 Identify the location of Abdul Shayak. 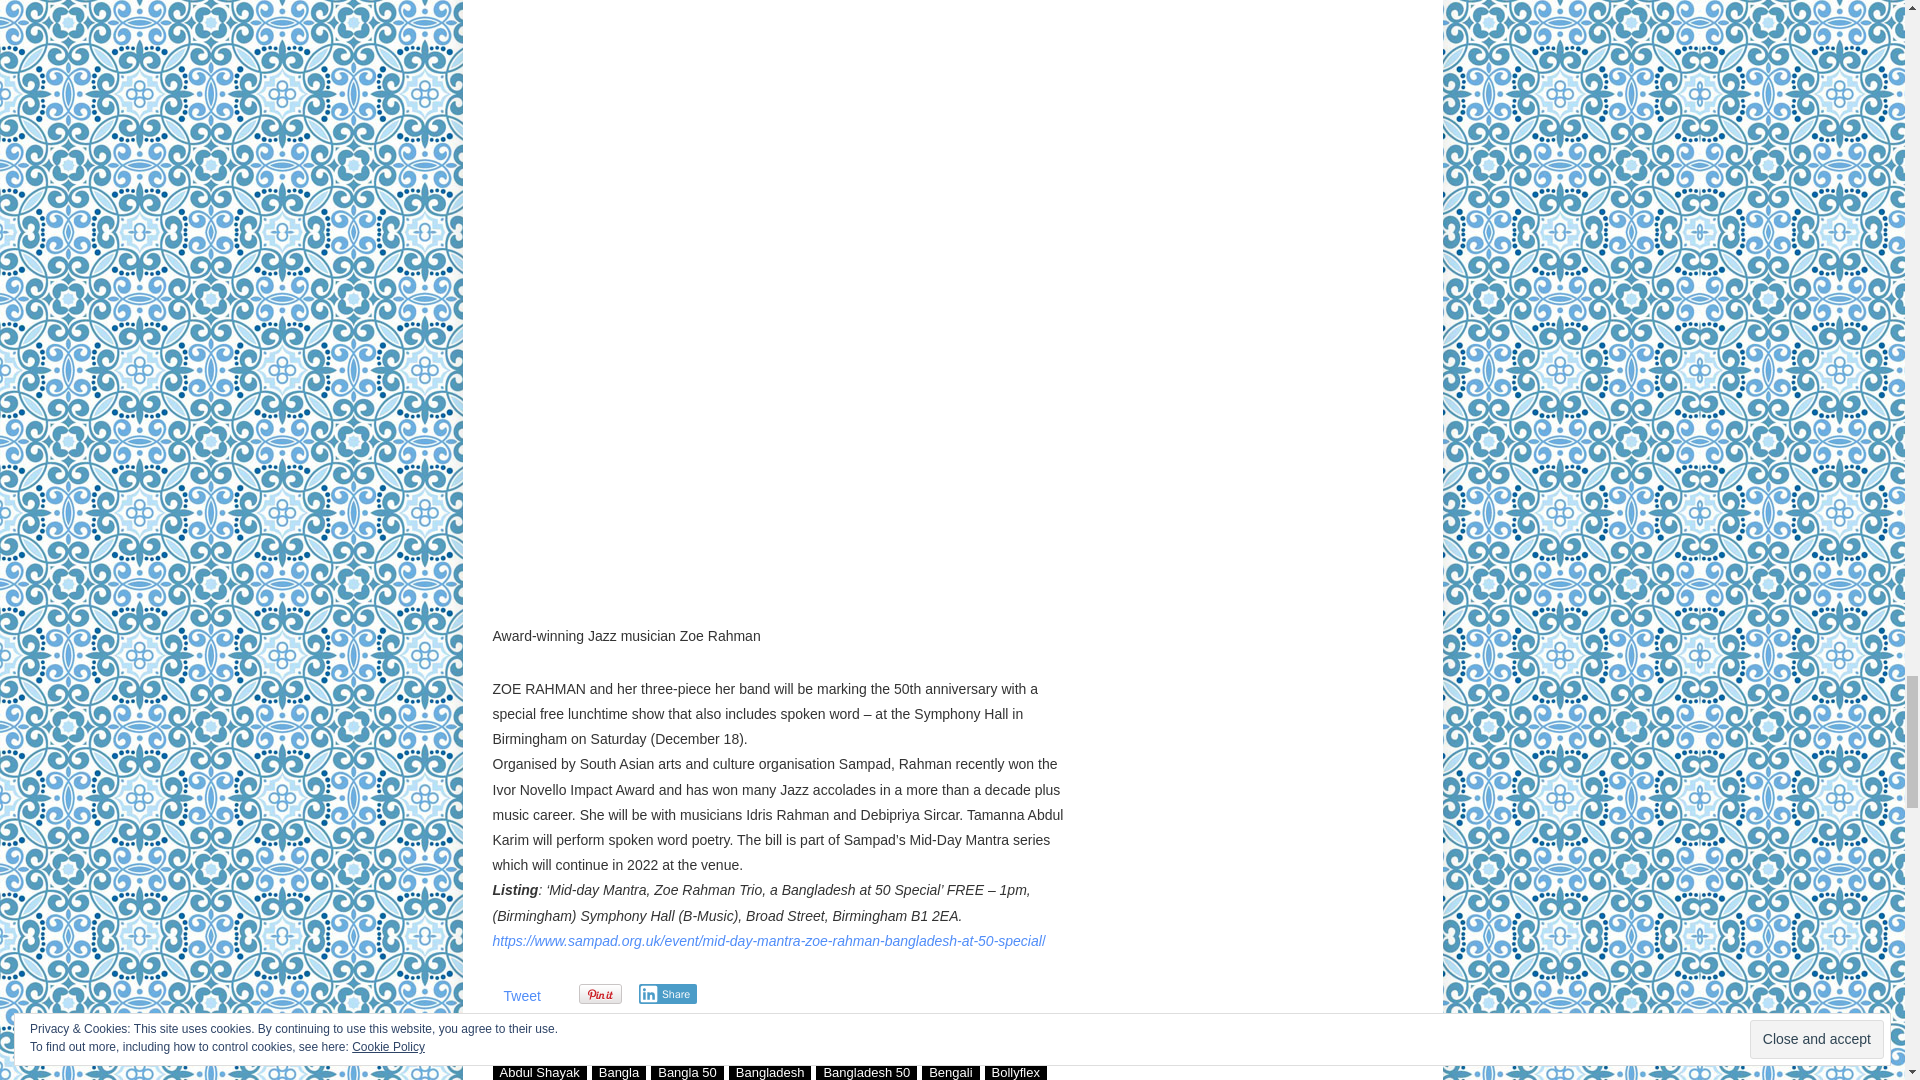
(538, 1070).